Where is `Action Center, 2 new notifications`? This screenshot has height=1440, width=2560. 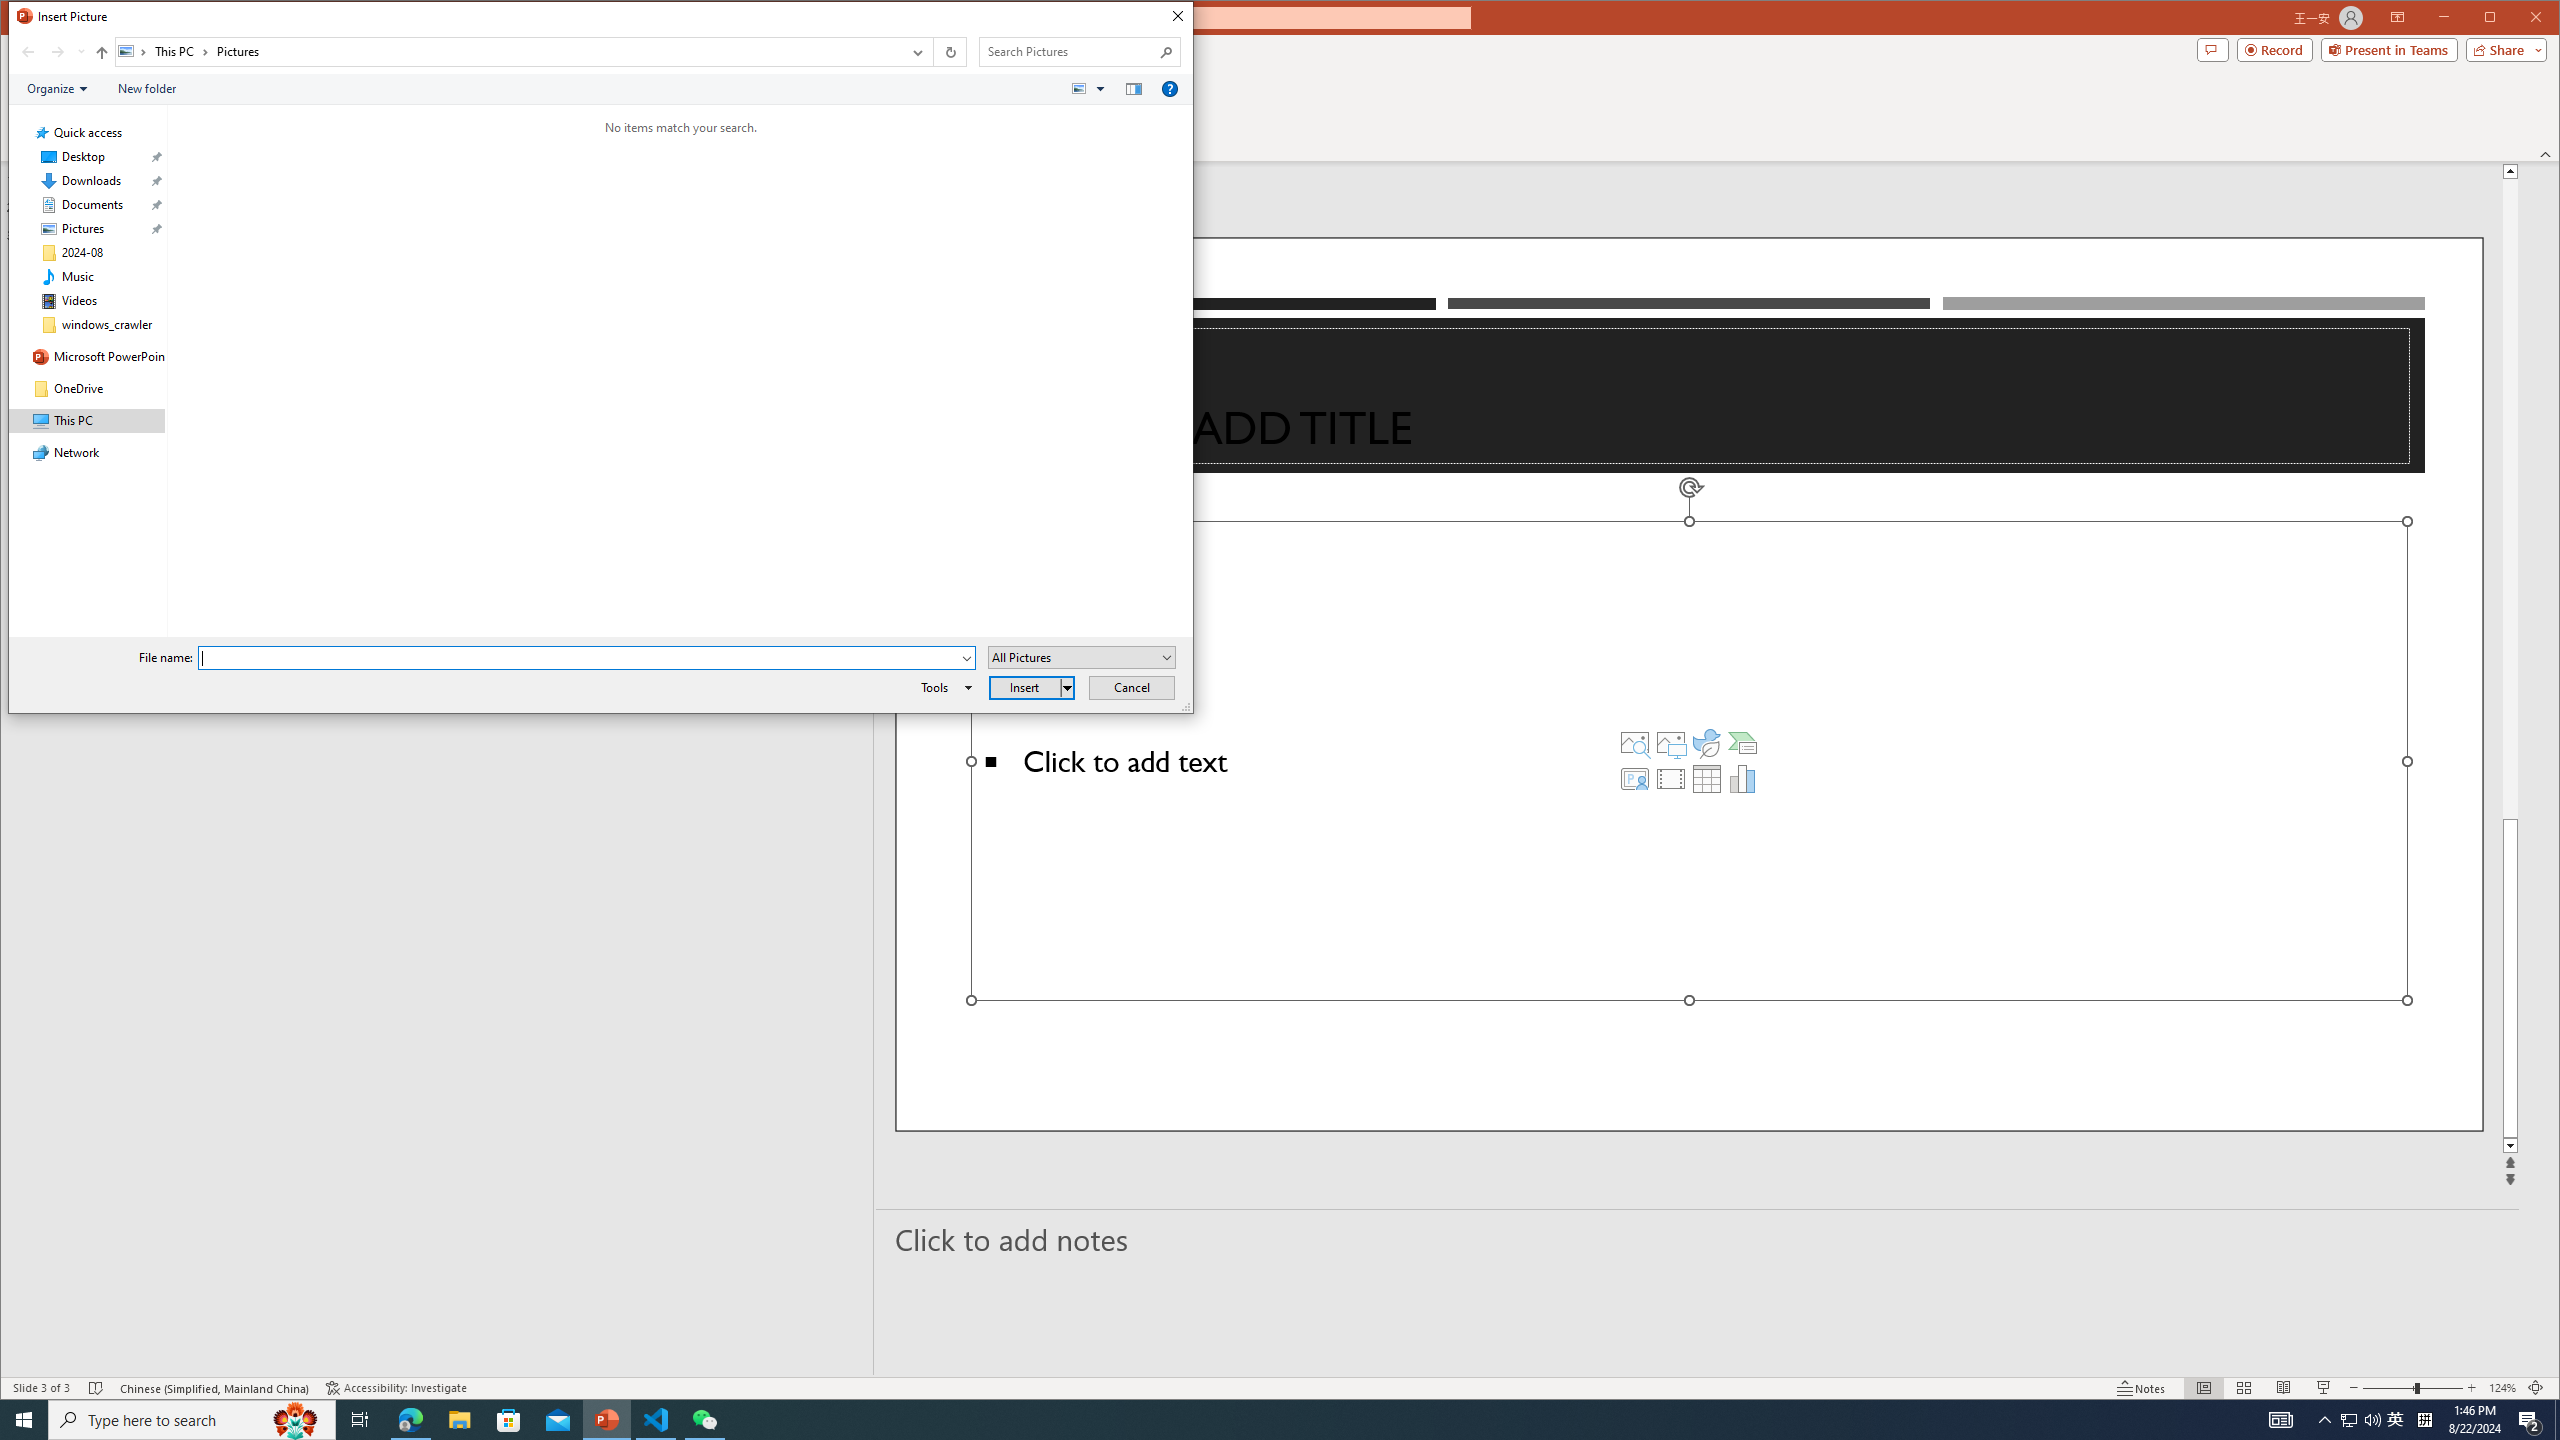
Action Center, 2 new notifications is located at coordinates (2530, 1420).